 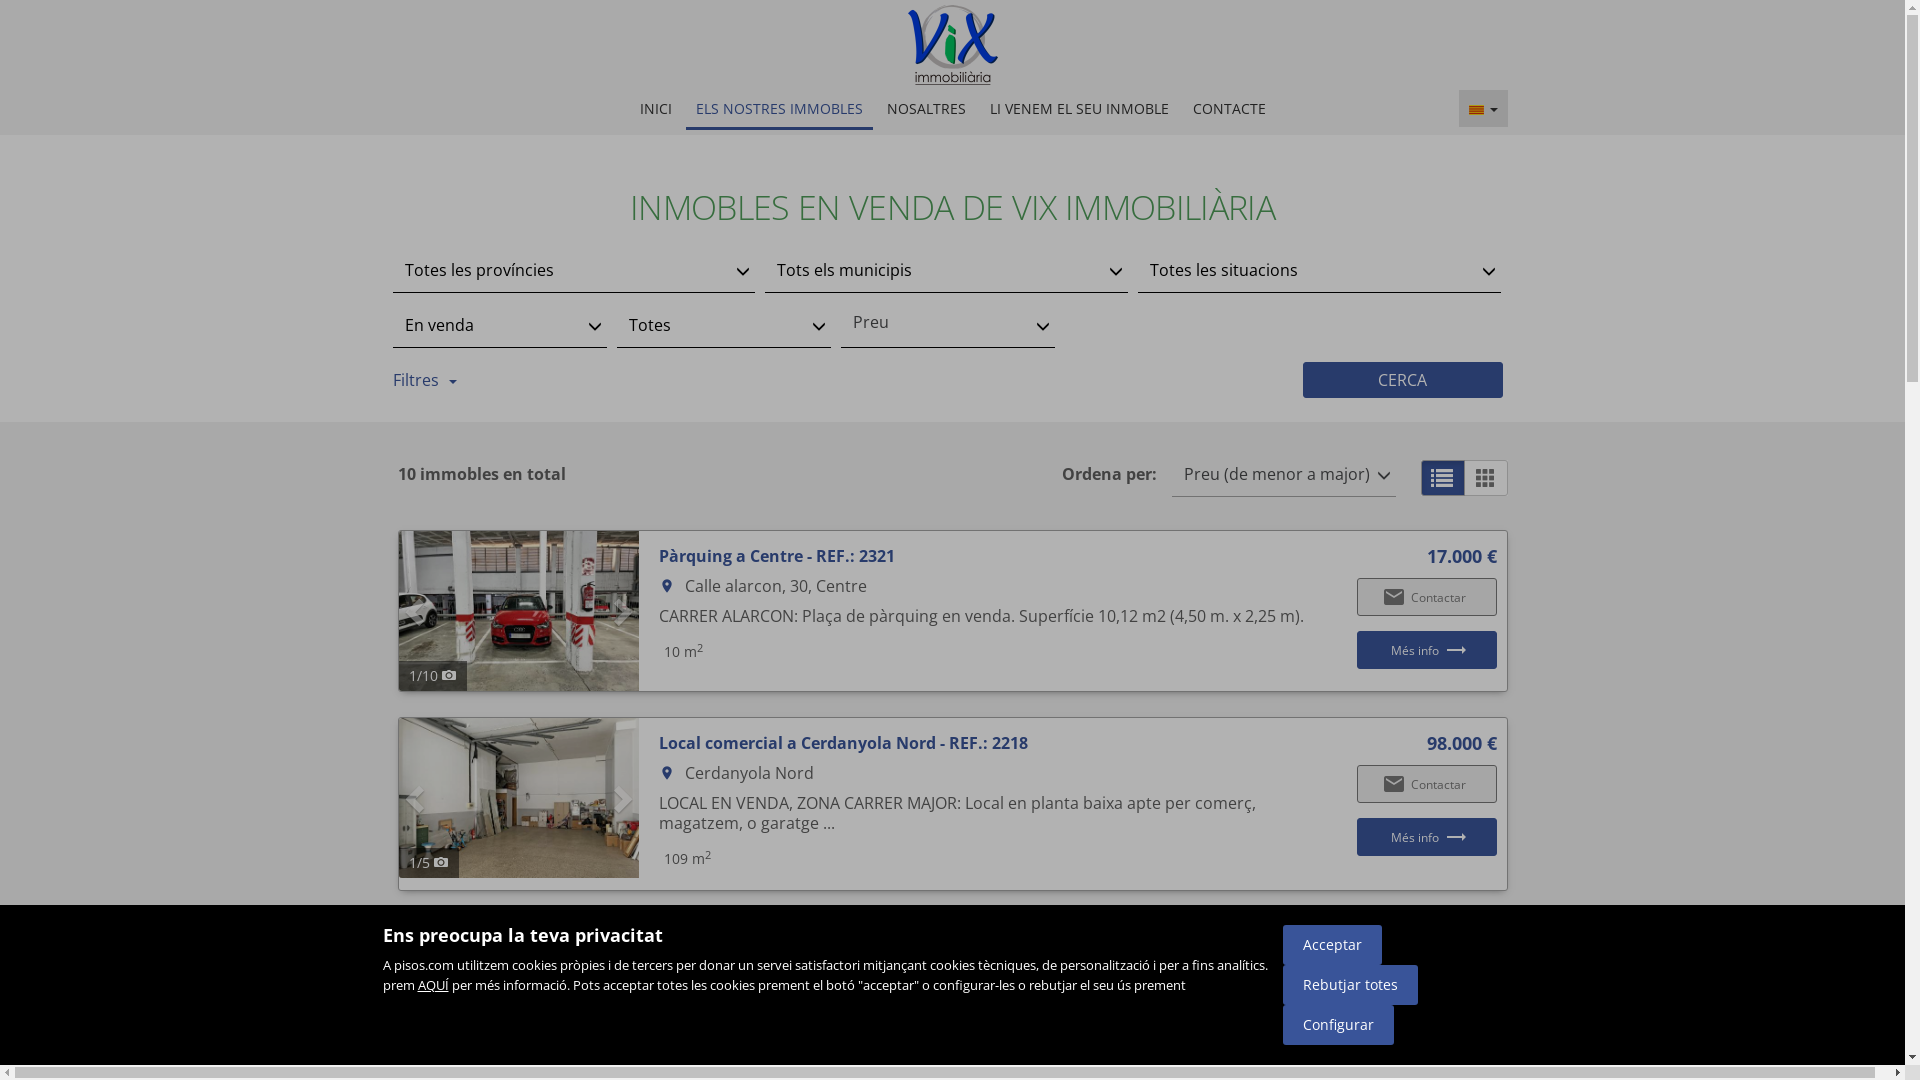 I want to click on NOSALTRES, so click(x=926, y=108).